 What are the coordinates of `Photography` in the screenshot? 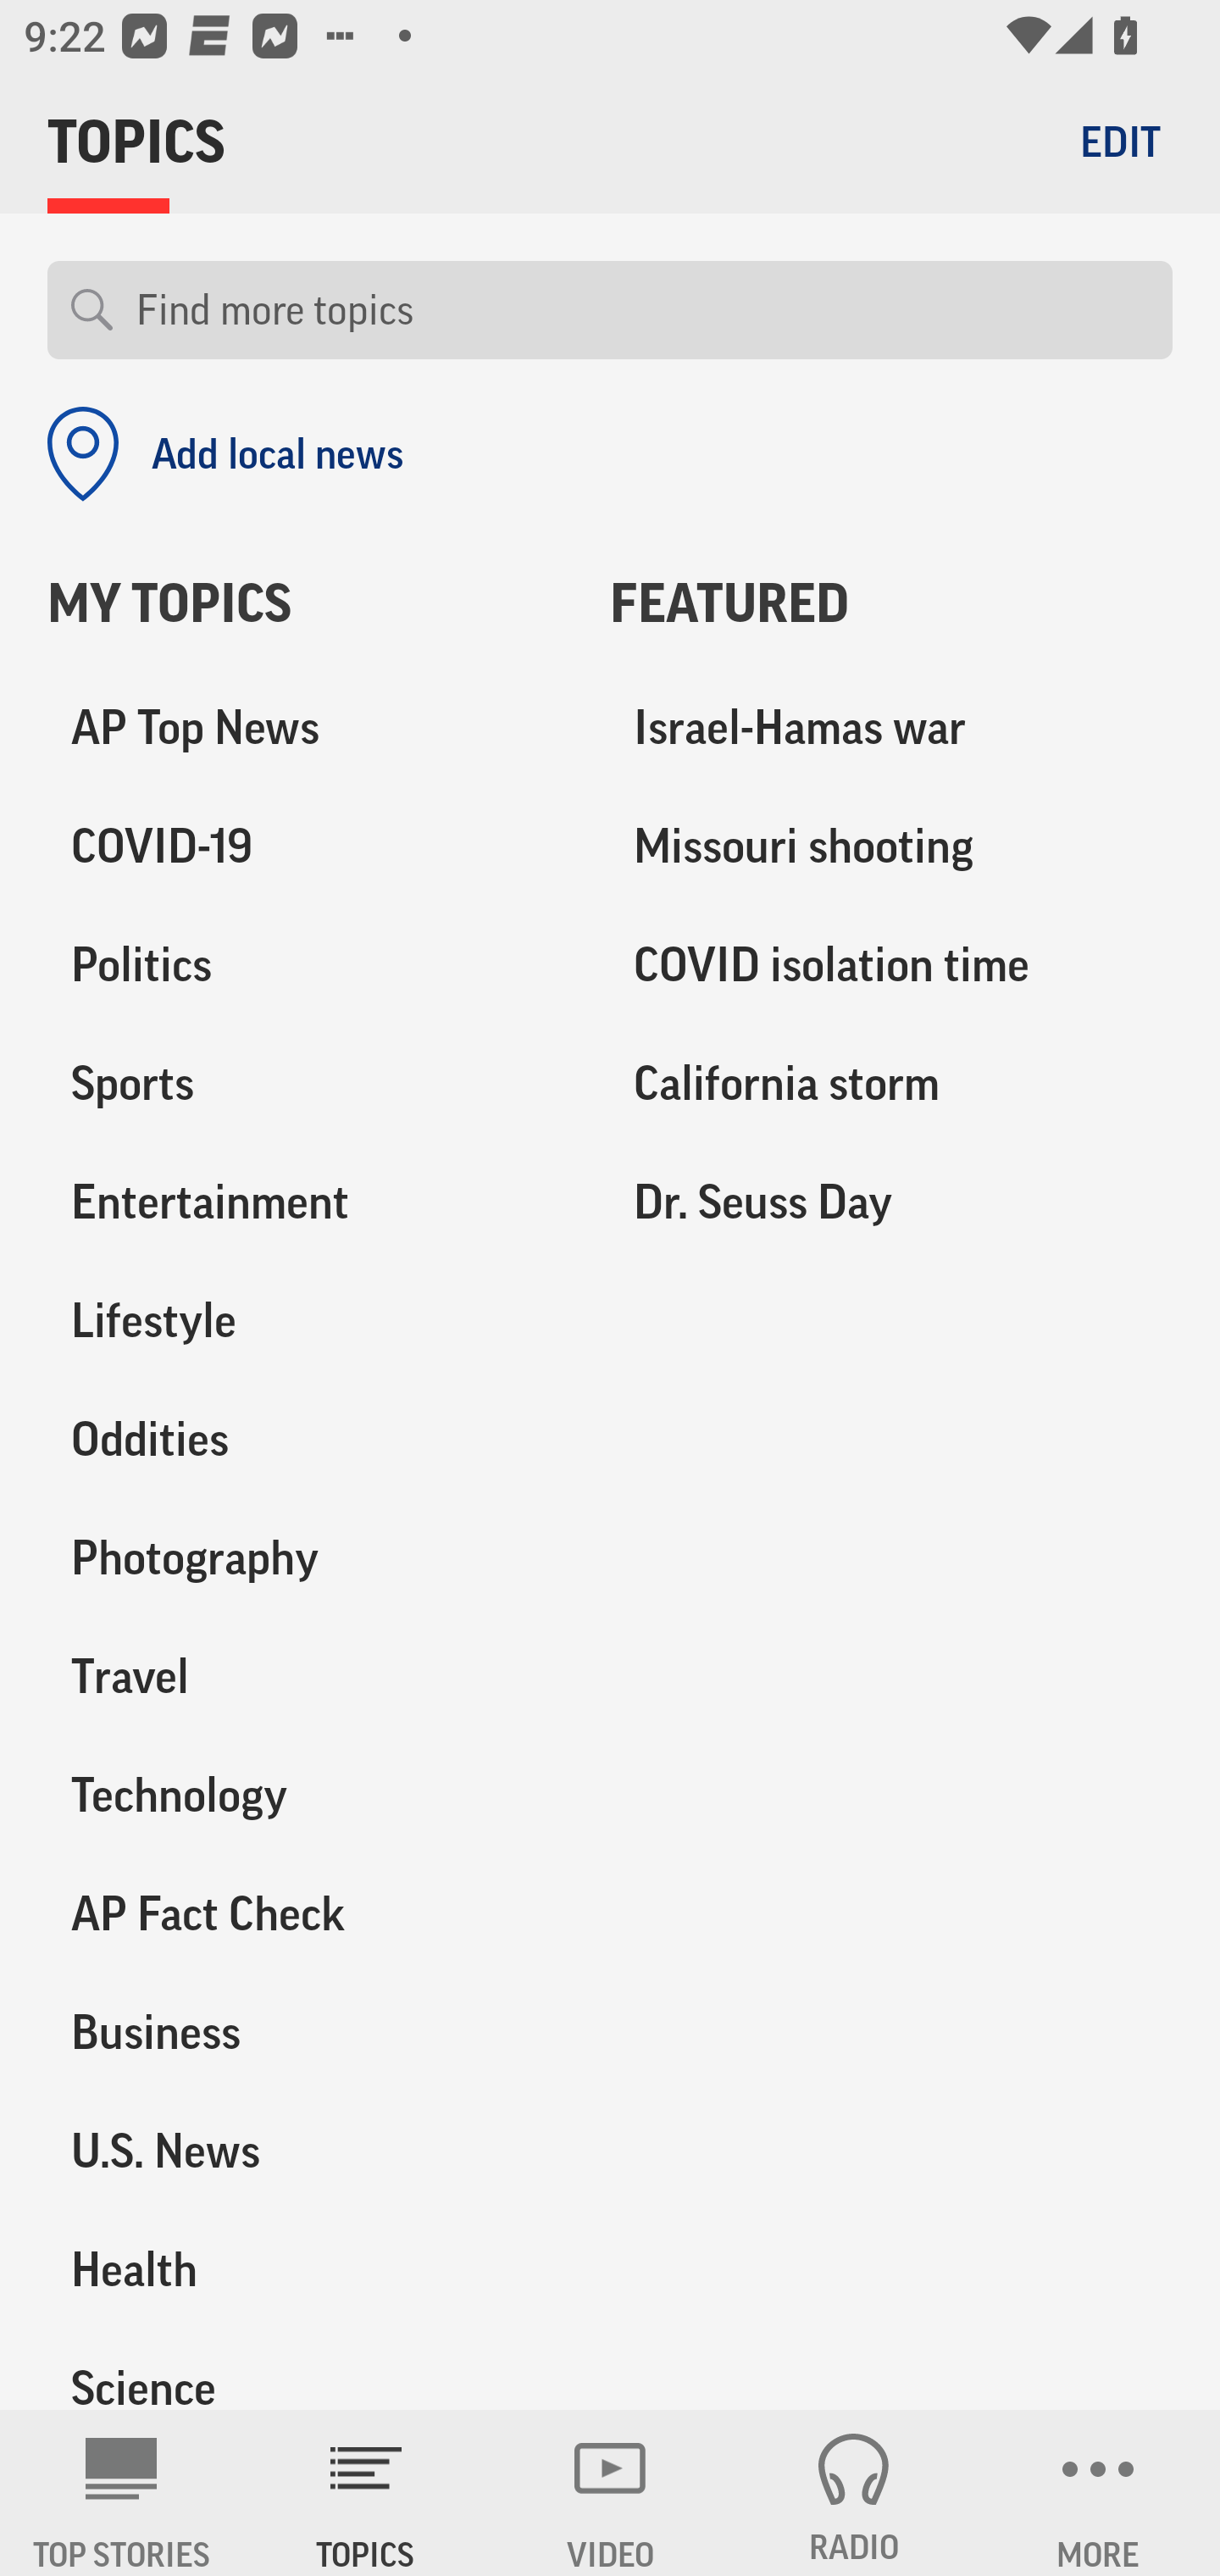 It's located at (305, 1558).